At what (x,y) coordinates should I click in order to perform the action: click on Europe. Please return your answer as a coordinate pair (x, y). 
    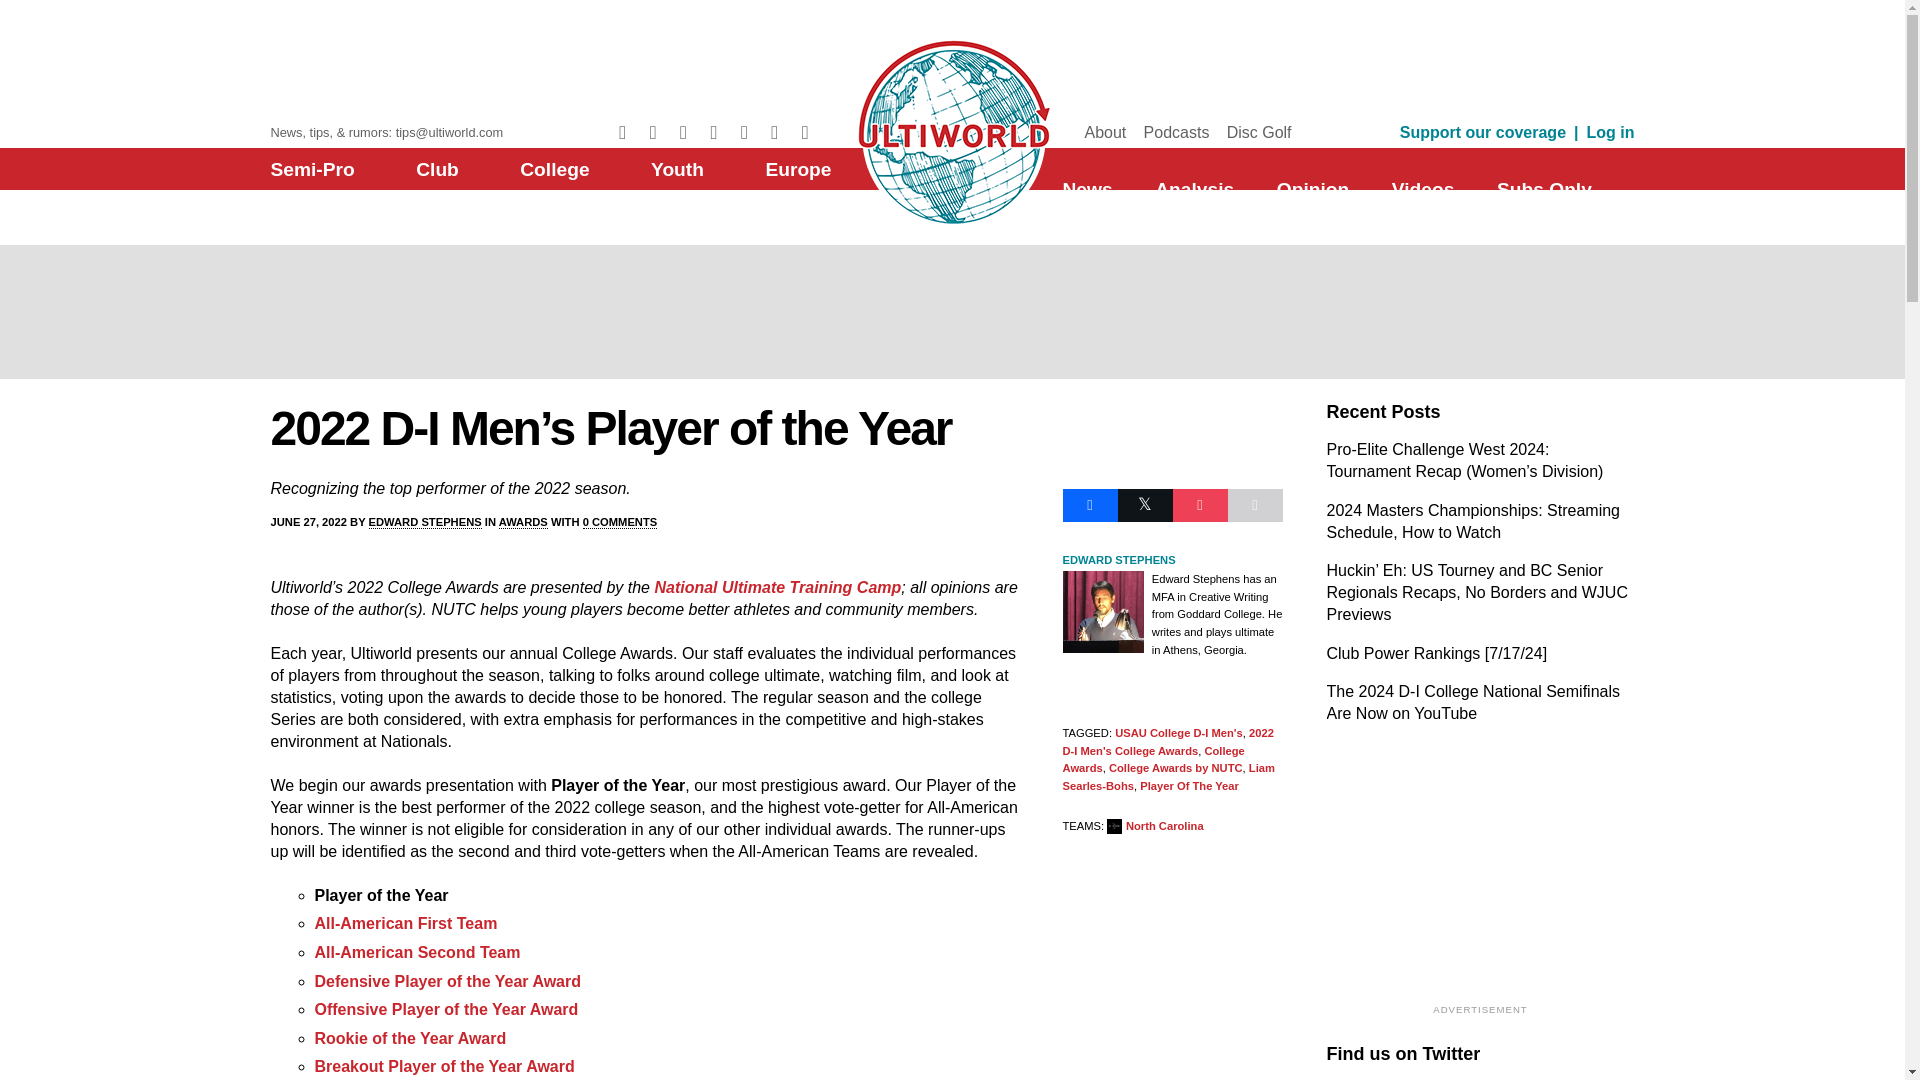
    Looking at the image, I should click on (798, 169).